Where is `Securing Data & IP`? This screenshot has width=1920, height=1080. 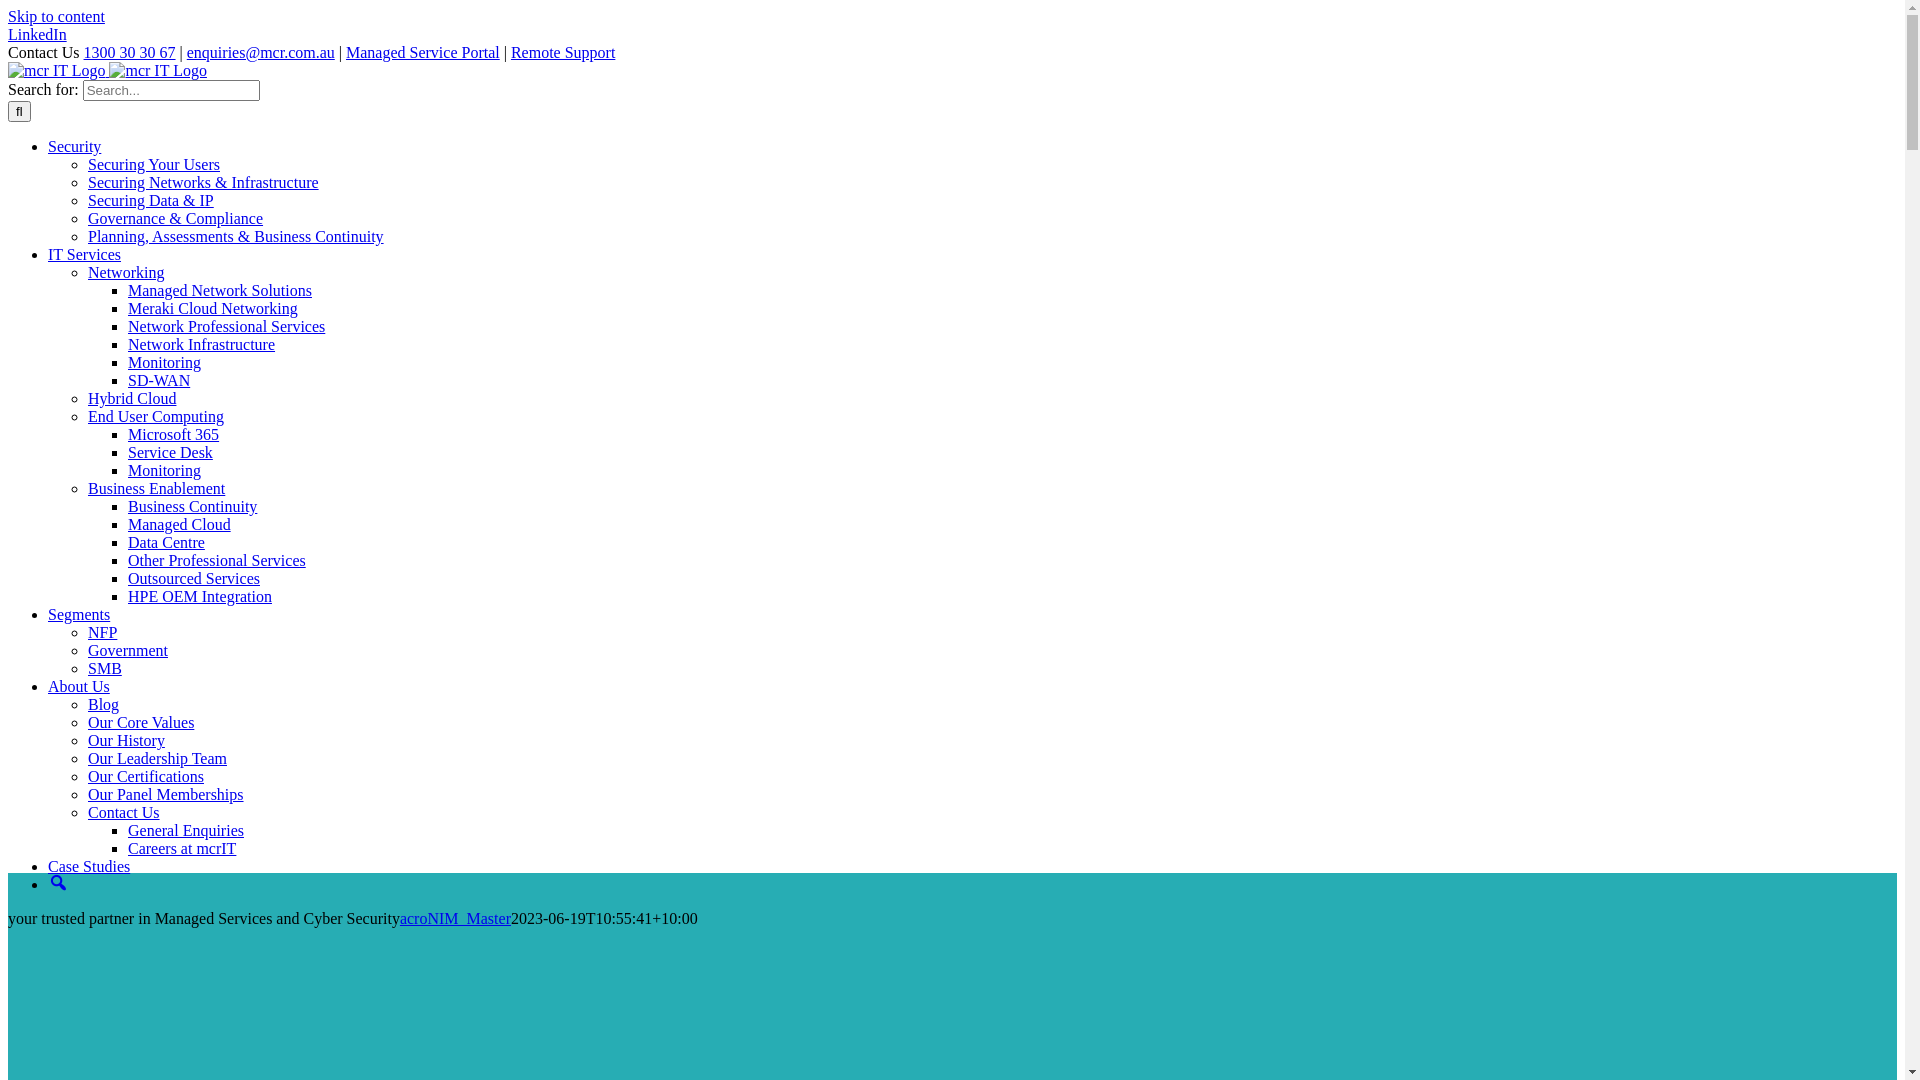
Securing Data & IP is located at coordinates (151, 200).